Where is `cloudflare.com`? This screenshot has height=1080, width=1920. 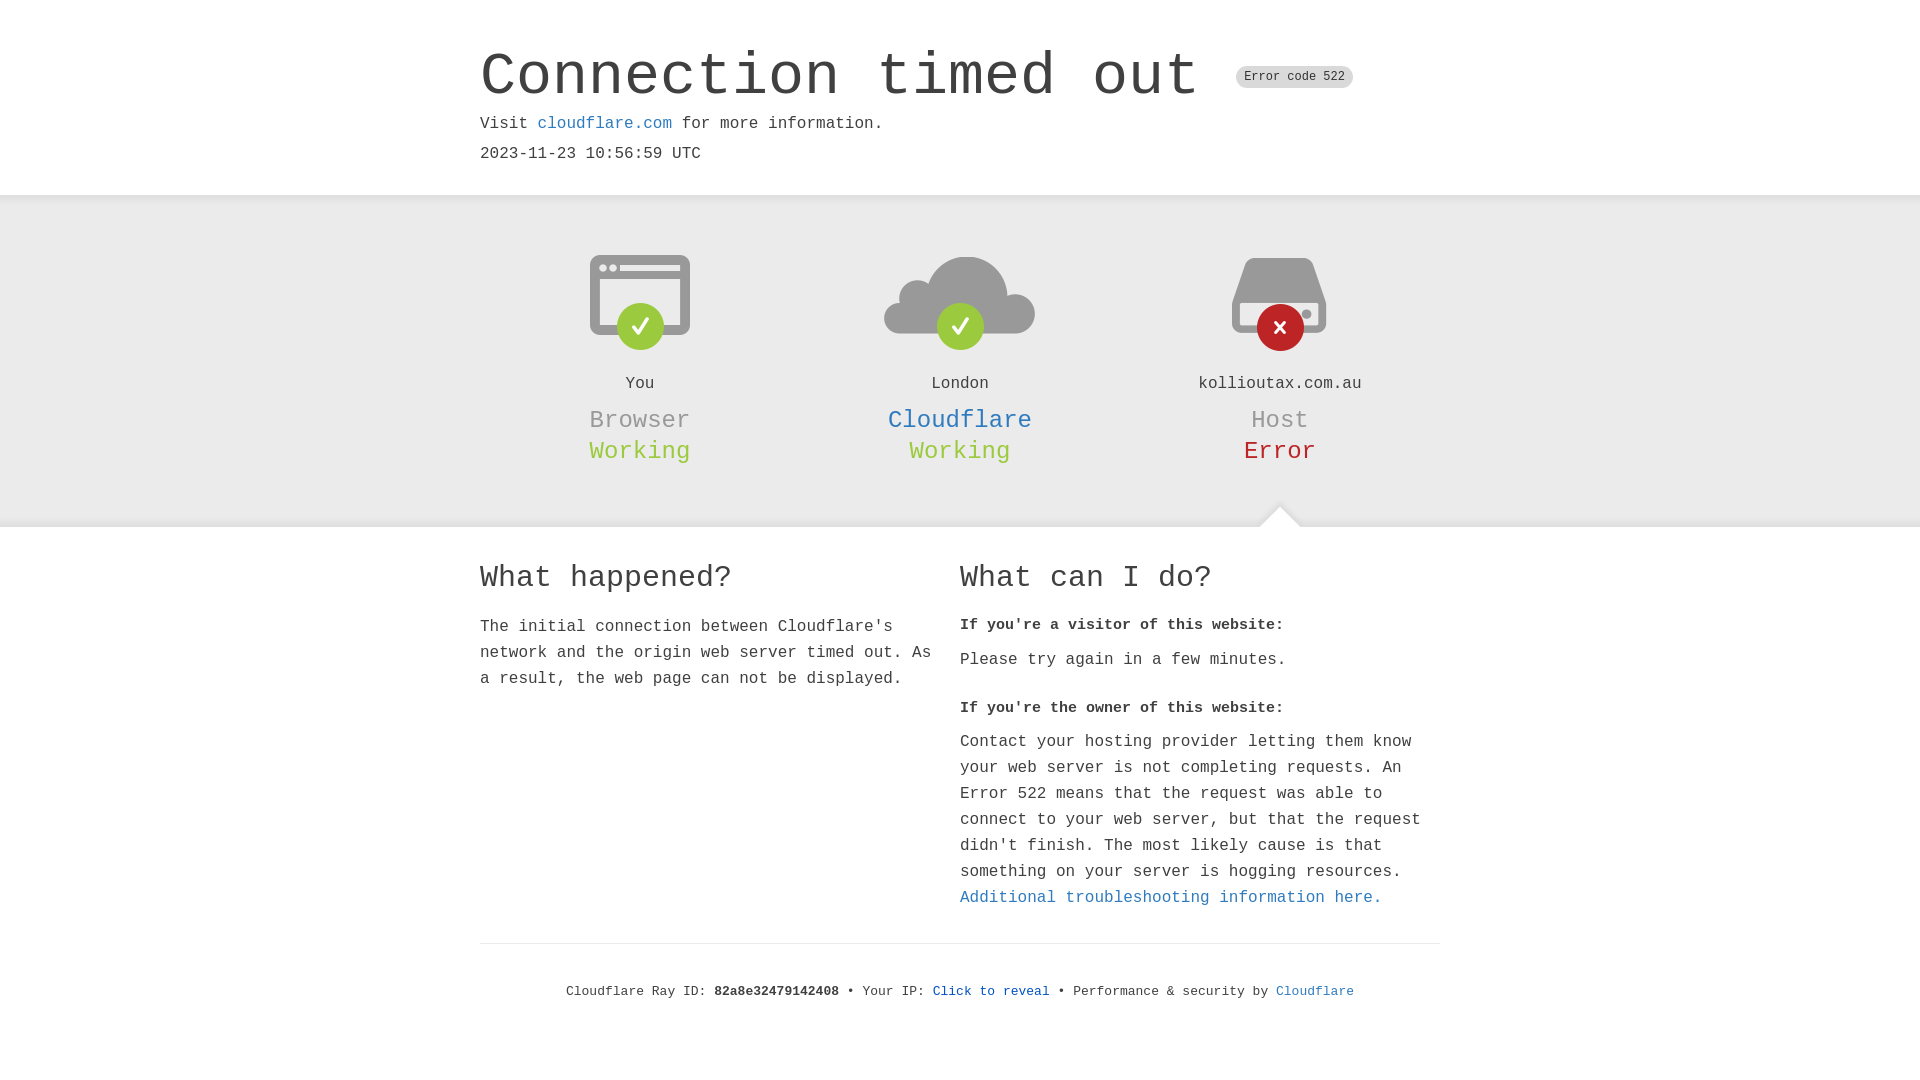
cloudflare.com is located at coordinates (605, 124).